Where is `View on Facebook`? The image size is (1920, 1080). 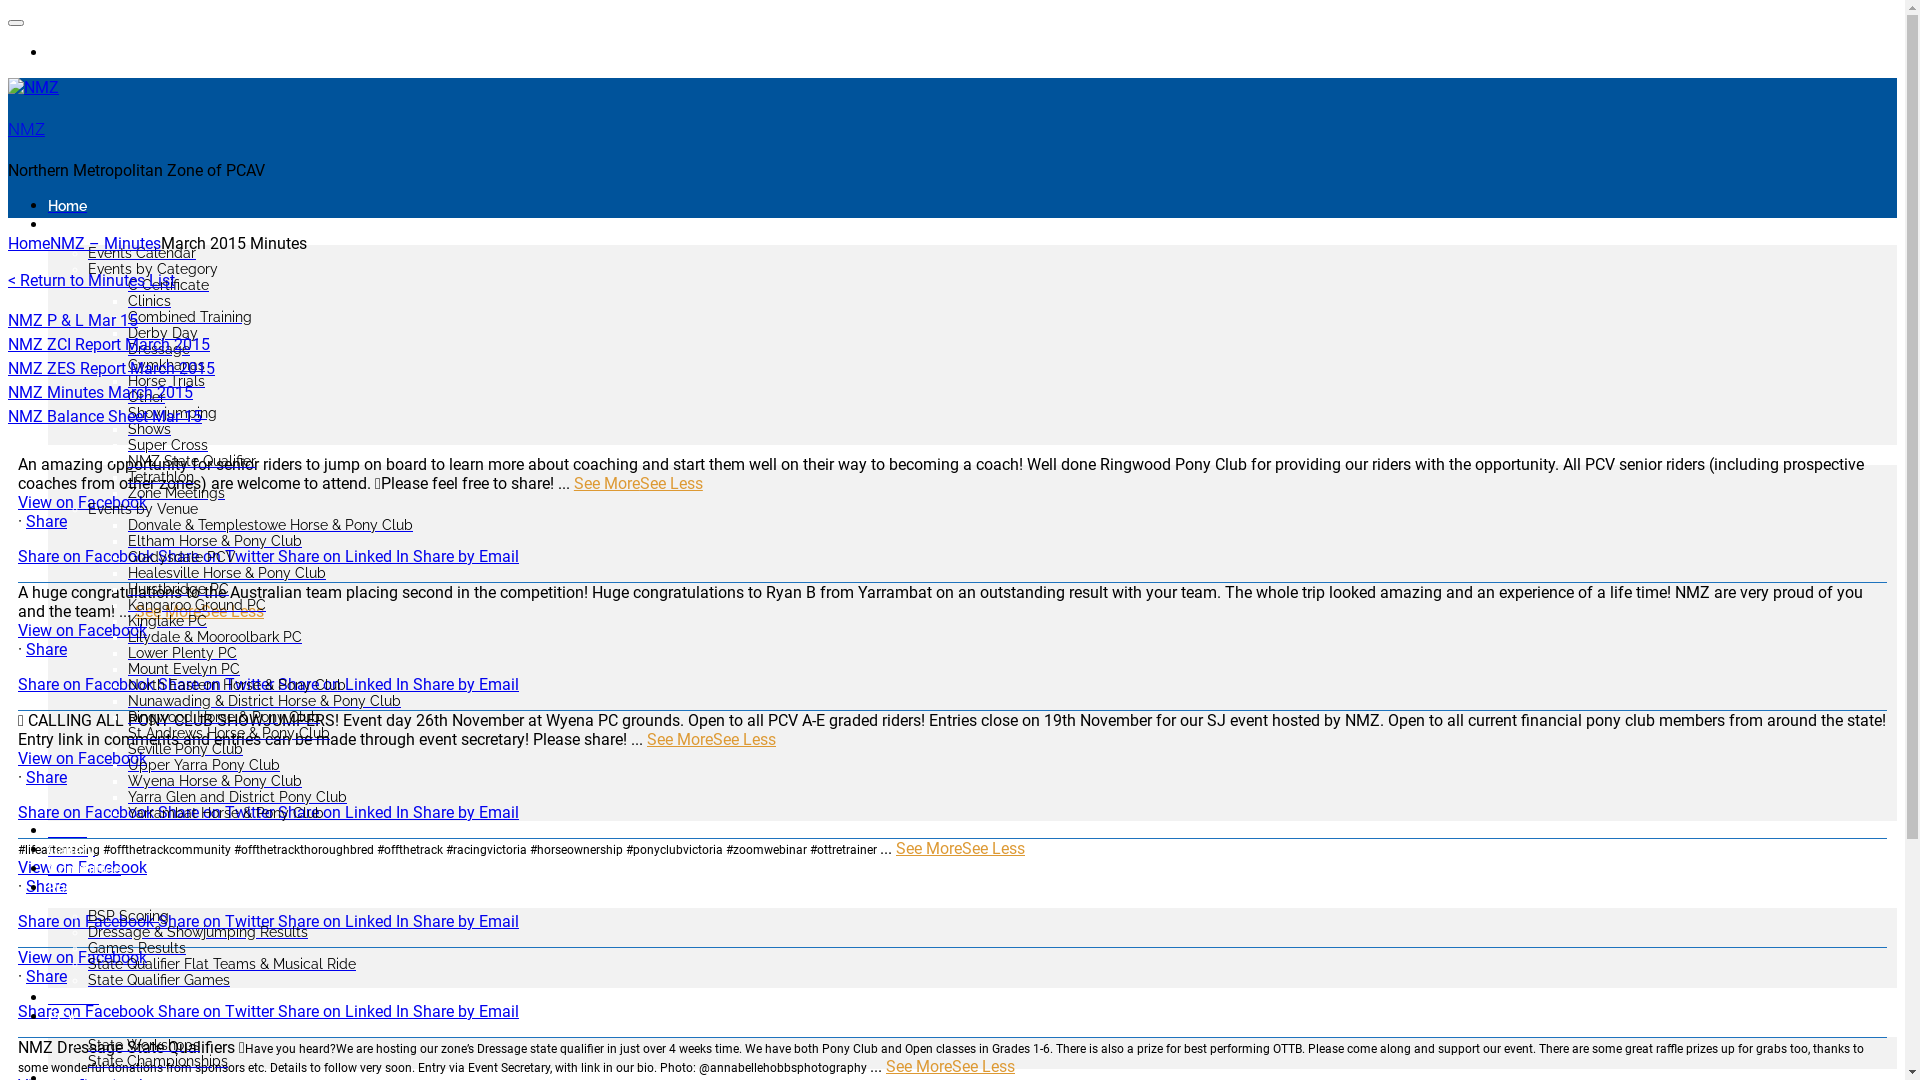 View on Facebook is located at coordinates (82, 868).